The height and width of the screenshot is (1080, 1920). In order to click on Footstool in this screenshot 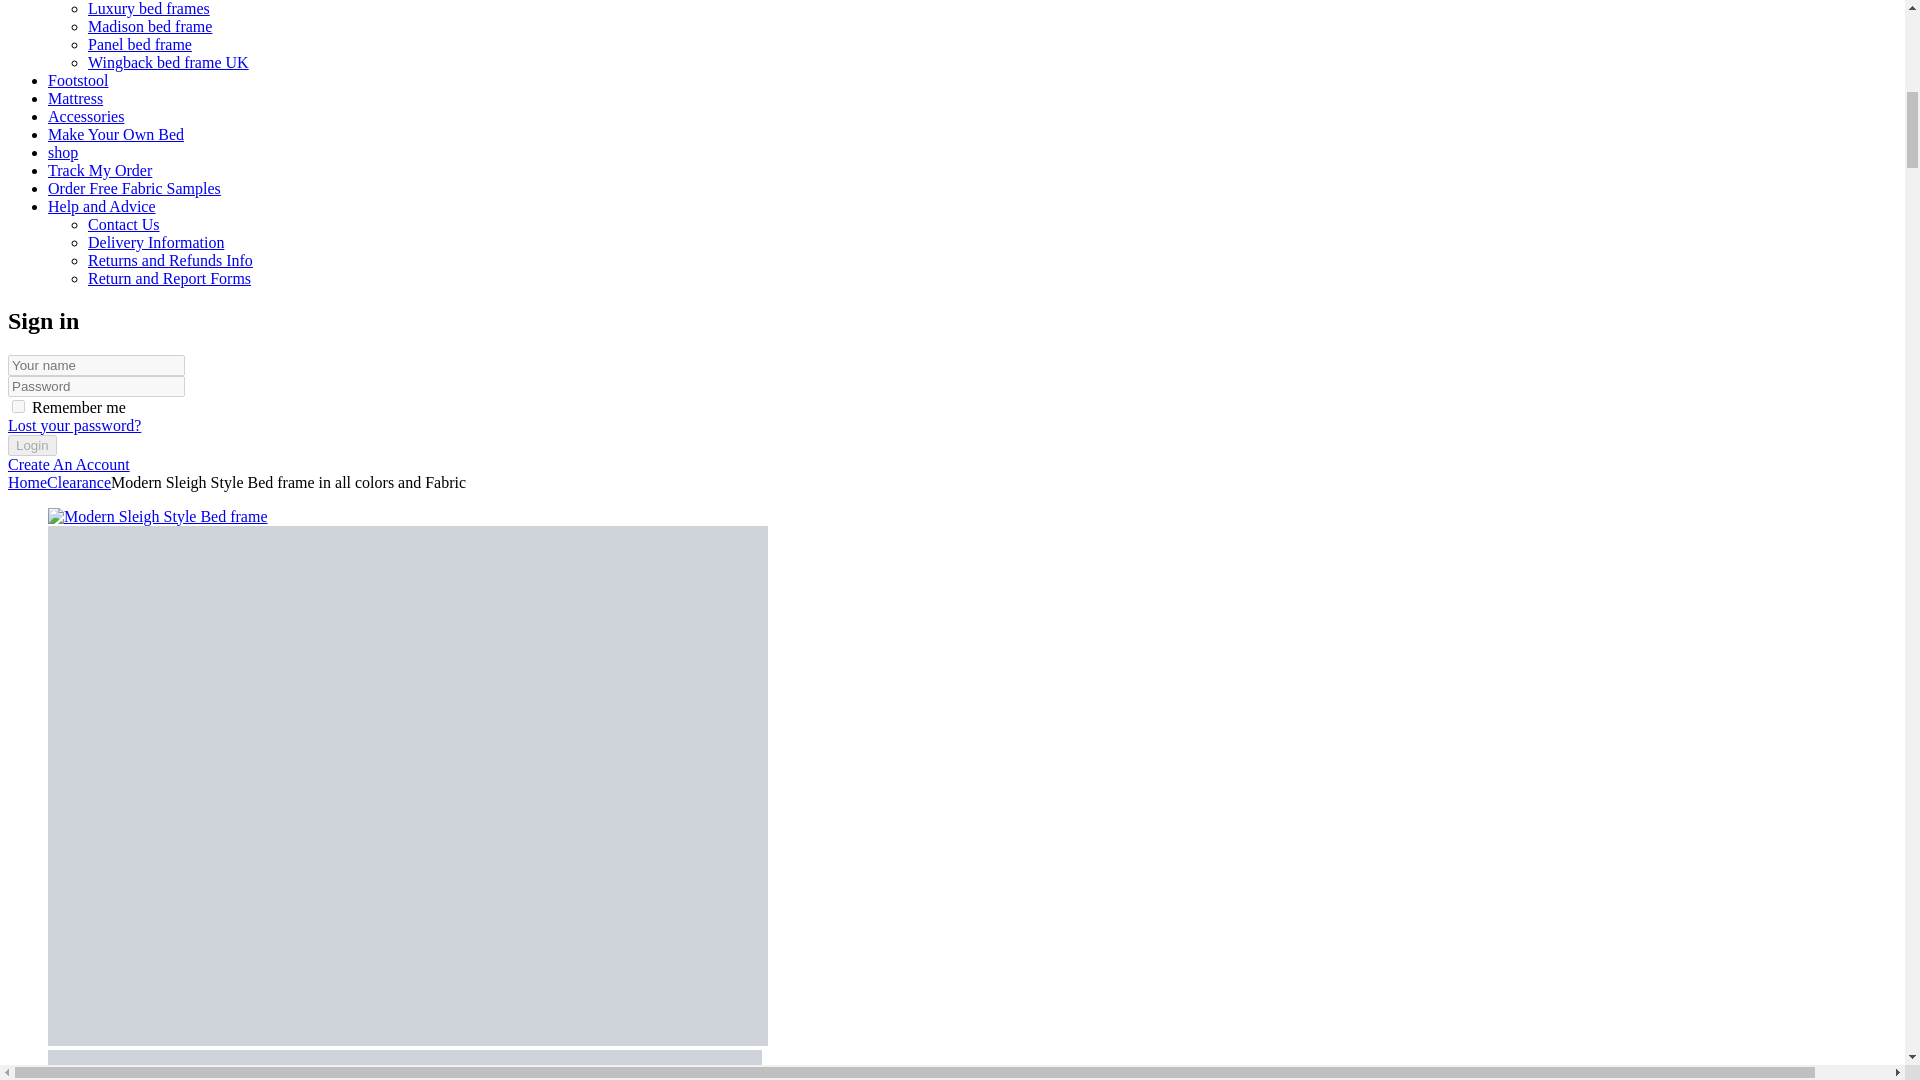, I will do `click(78, 80)`.